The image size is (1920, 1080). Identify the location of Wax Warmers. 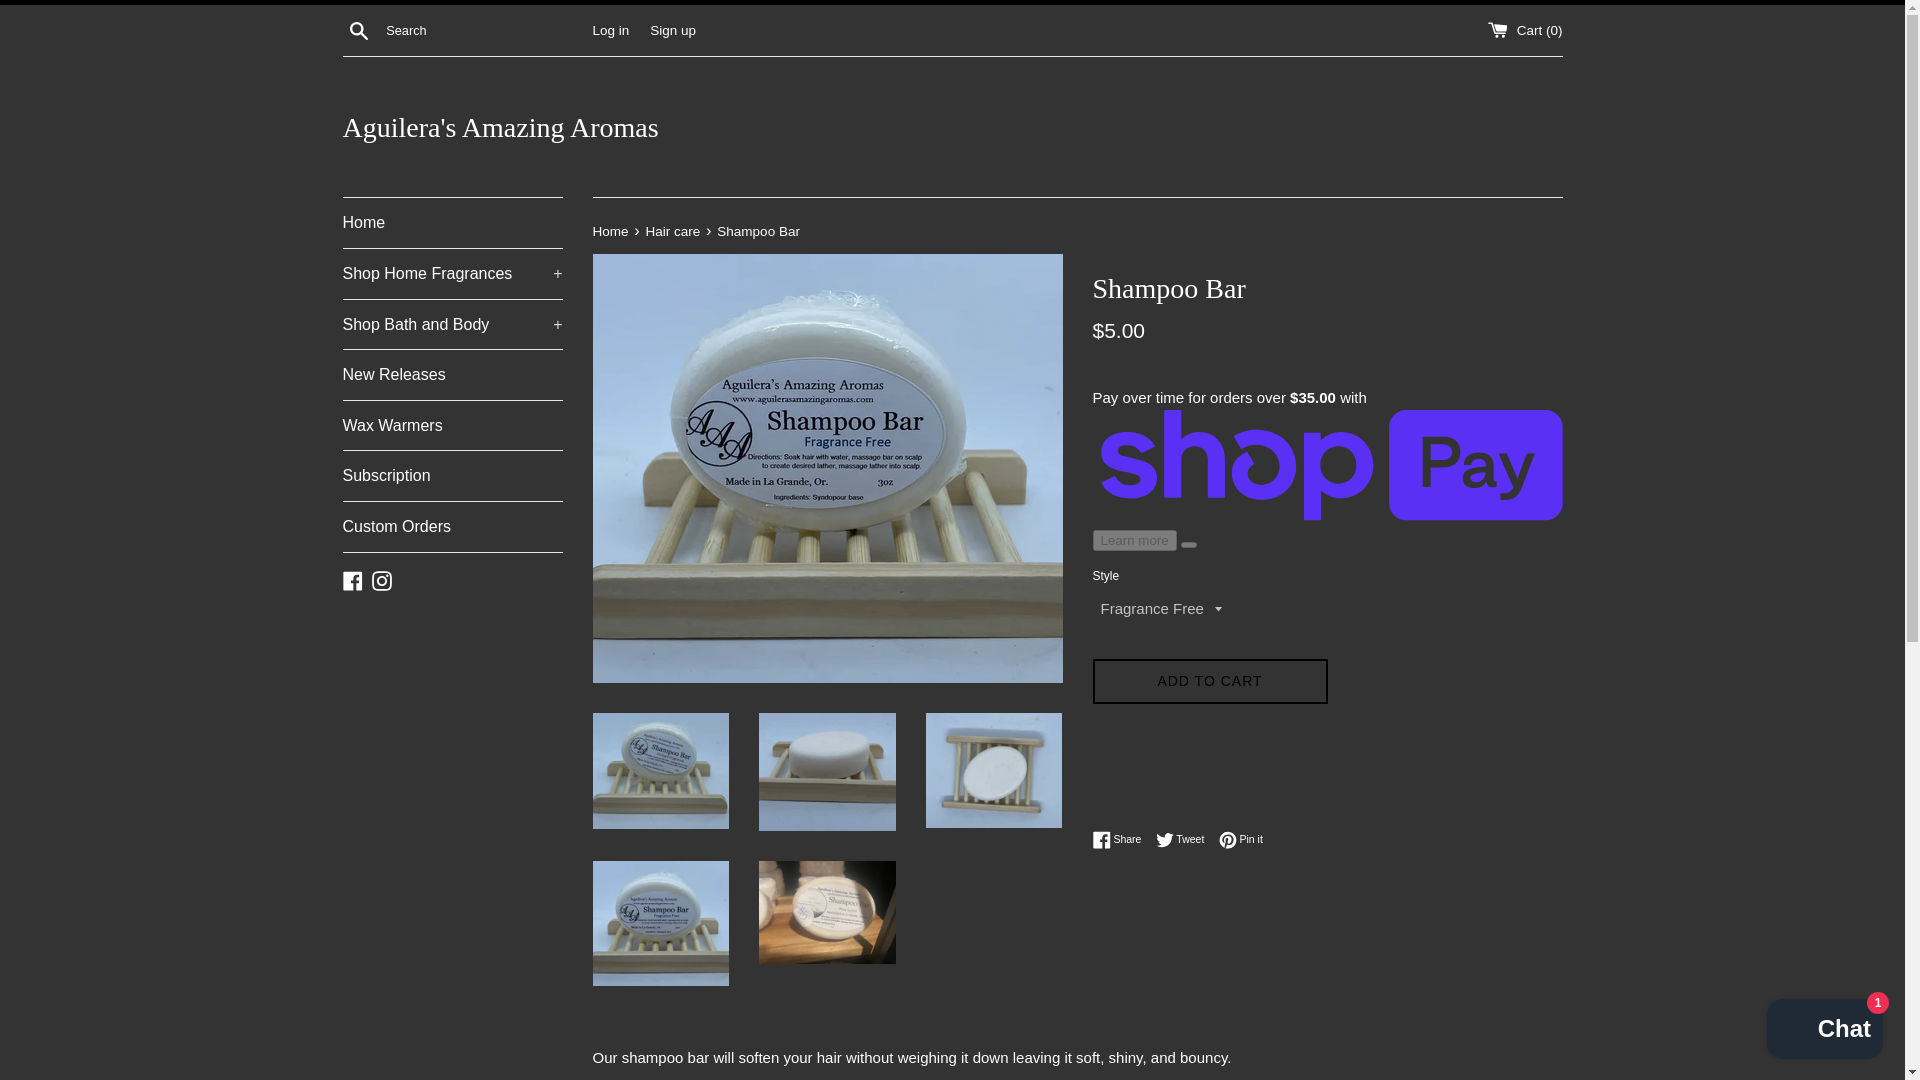
(1121, 839).